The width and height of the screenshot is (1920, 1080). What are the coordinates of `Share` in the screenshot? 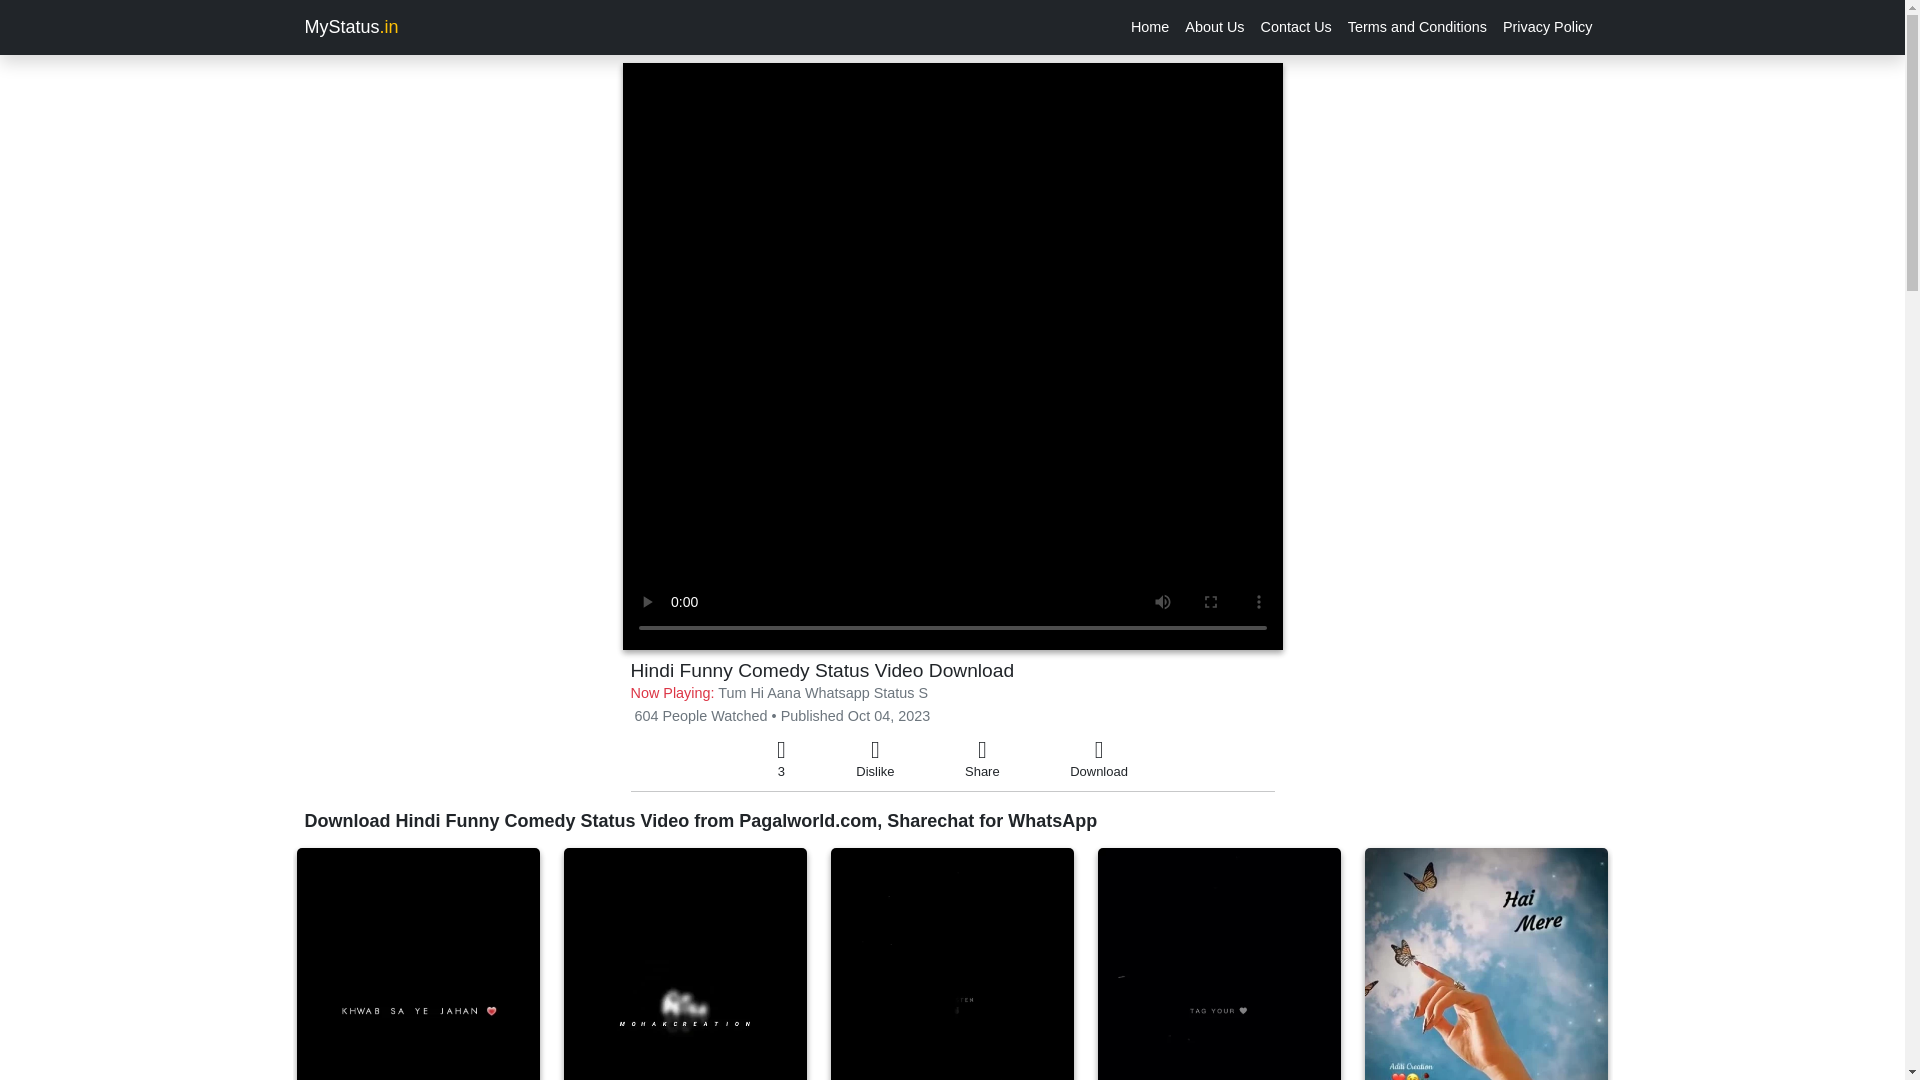 It's located at (982, 760).